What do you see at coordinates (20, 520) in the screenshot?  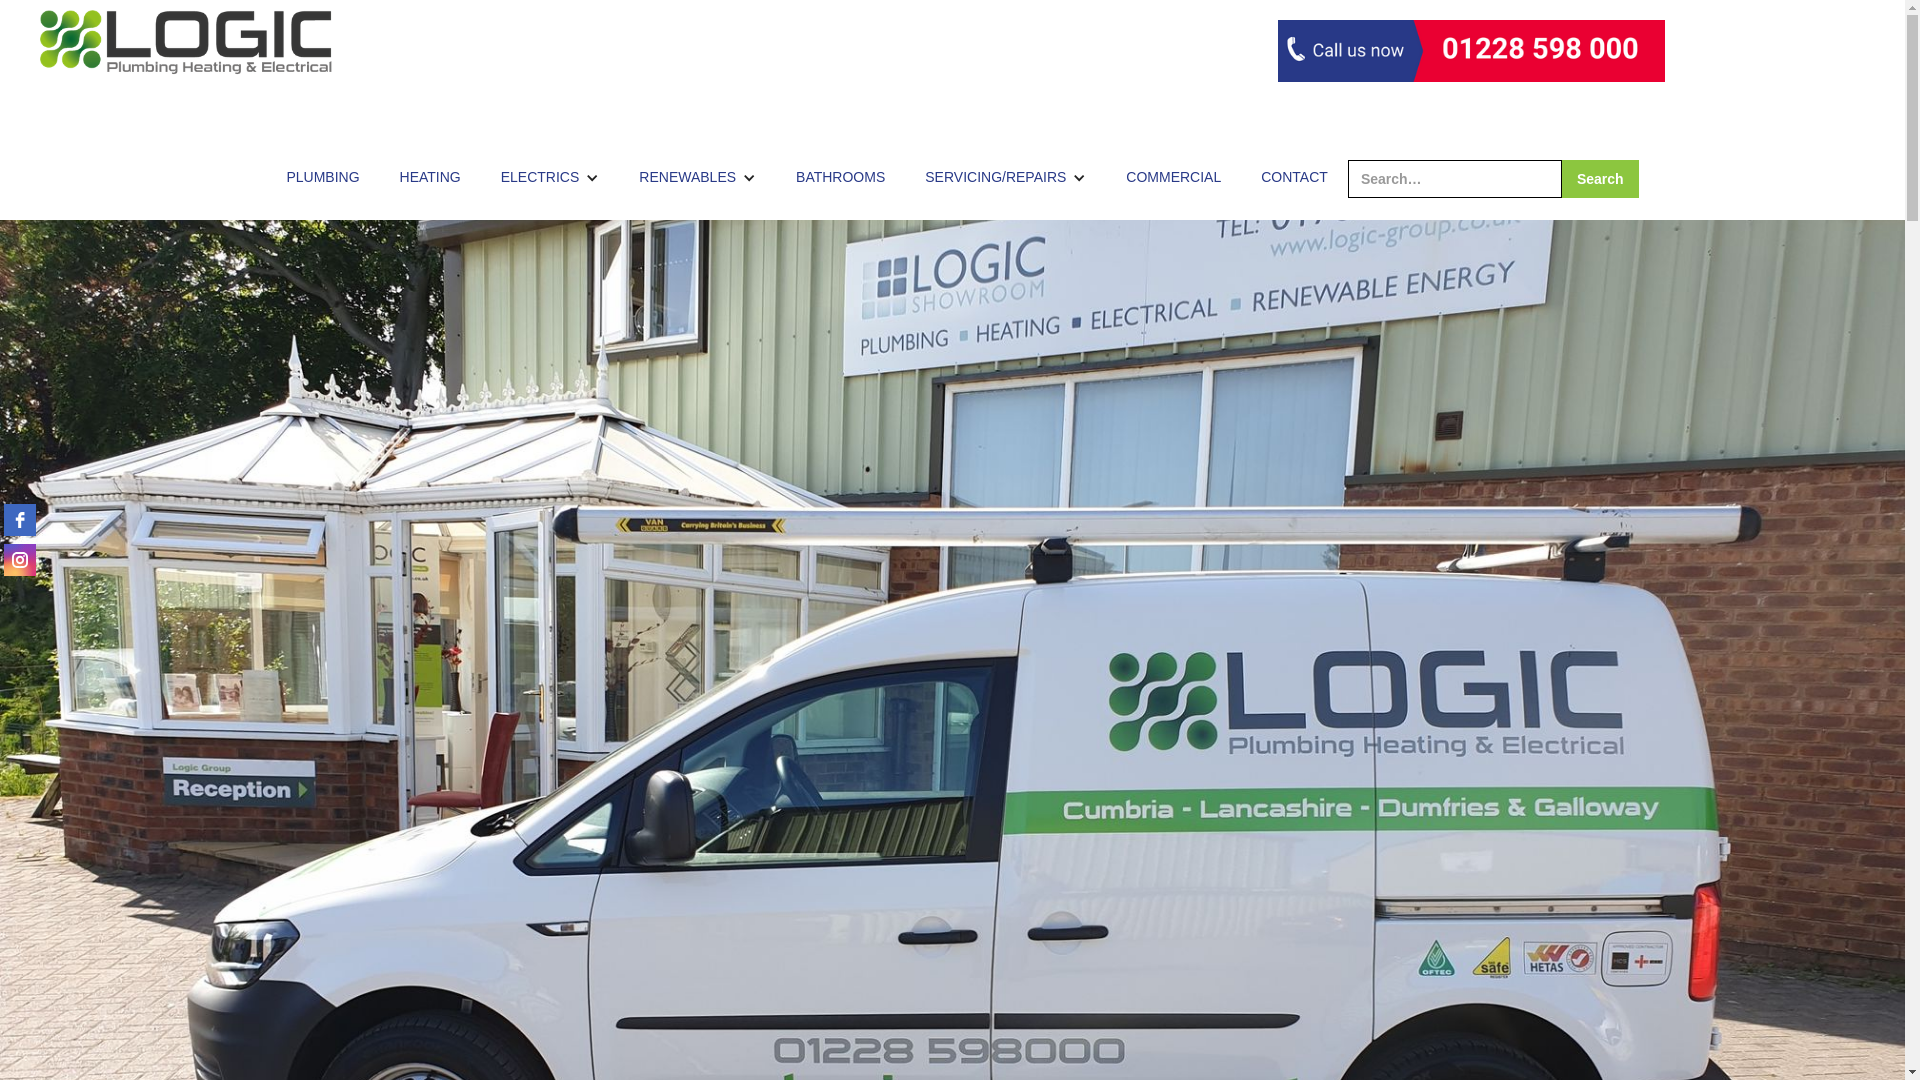 I see `Facebook` at bounding box center [20, 520].